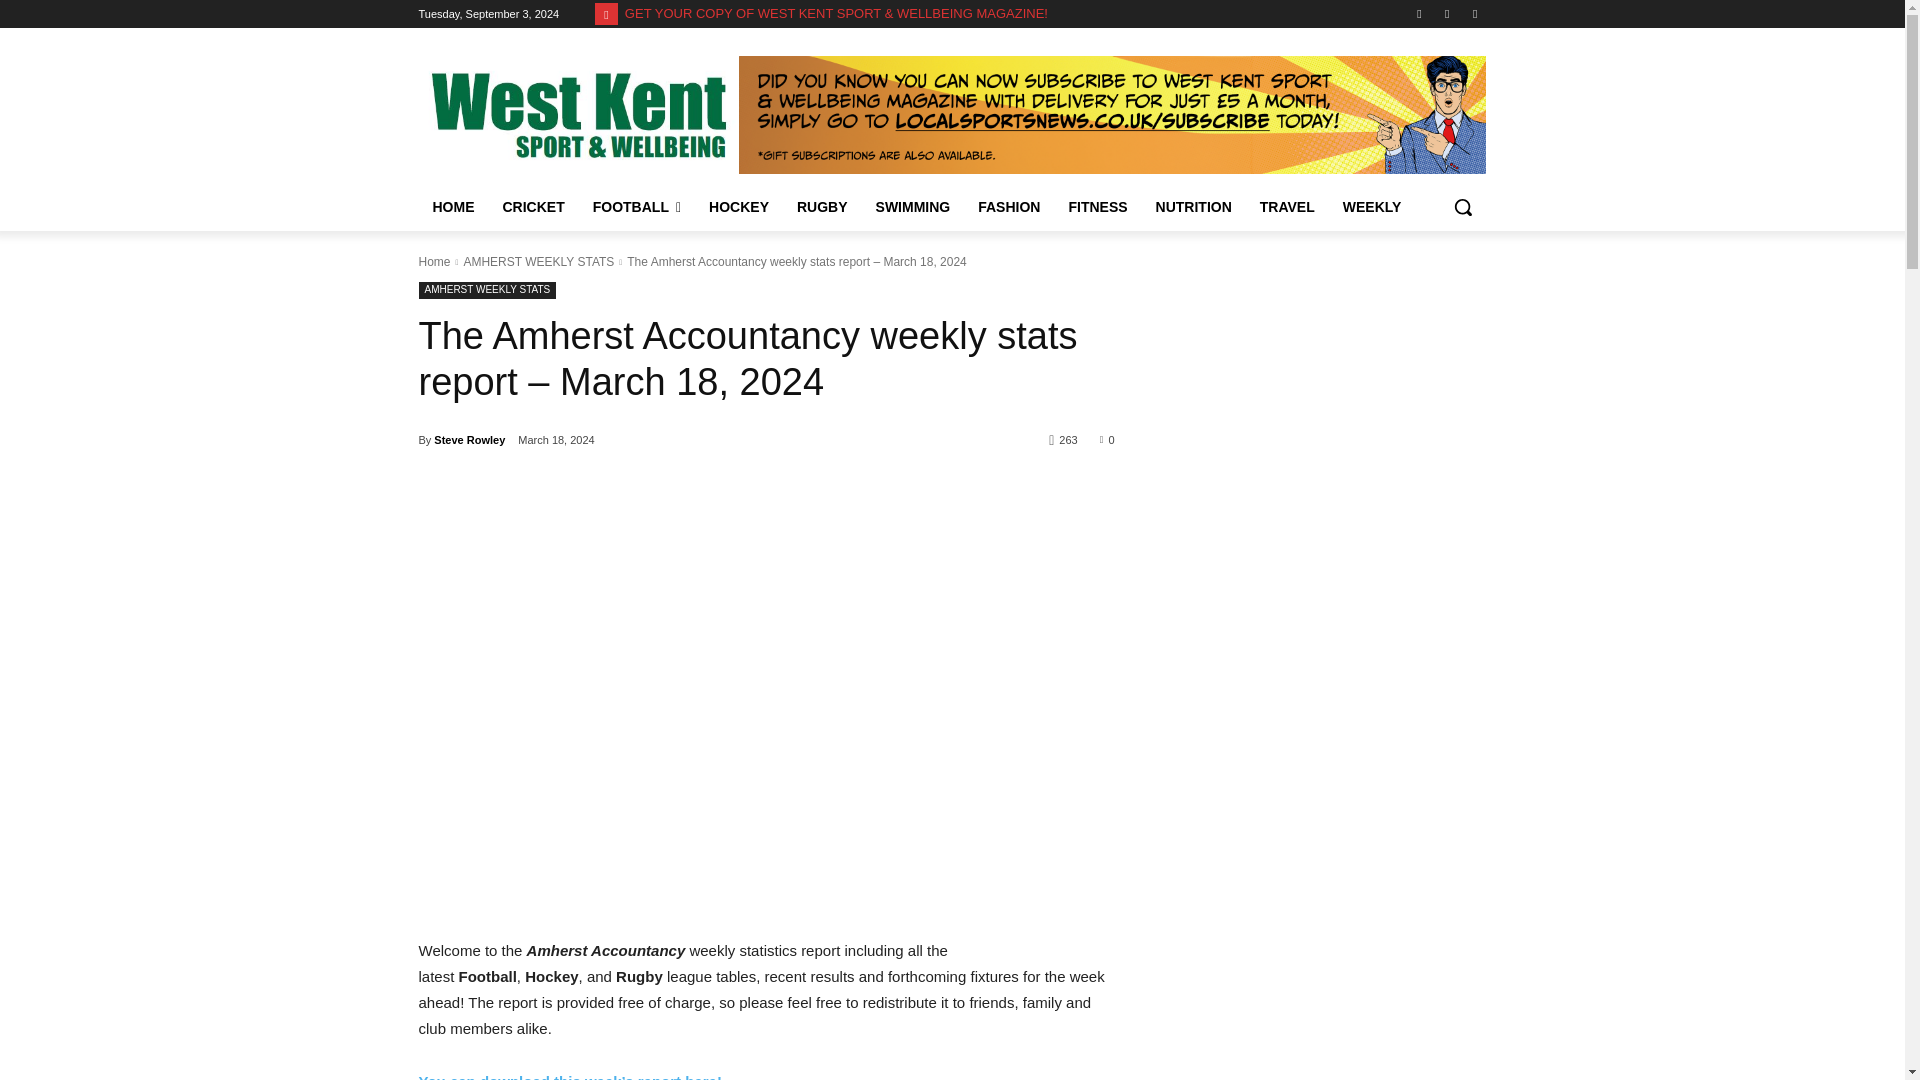 The width and height of the screenshot is (1920, 1080). I want to click on Facebook, so click(1474, 13).